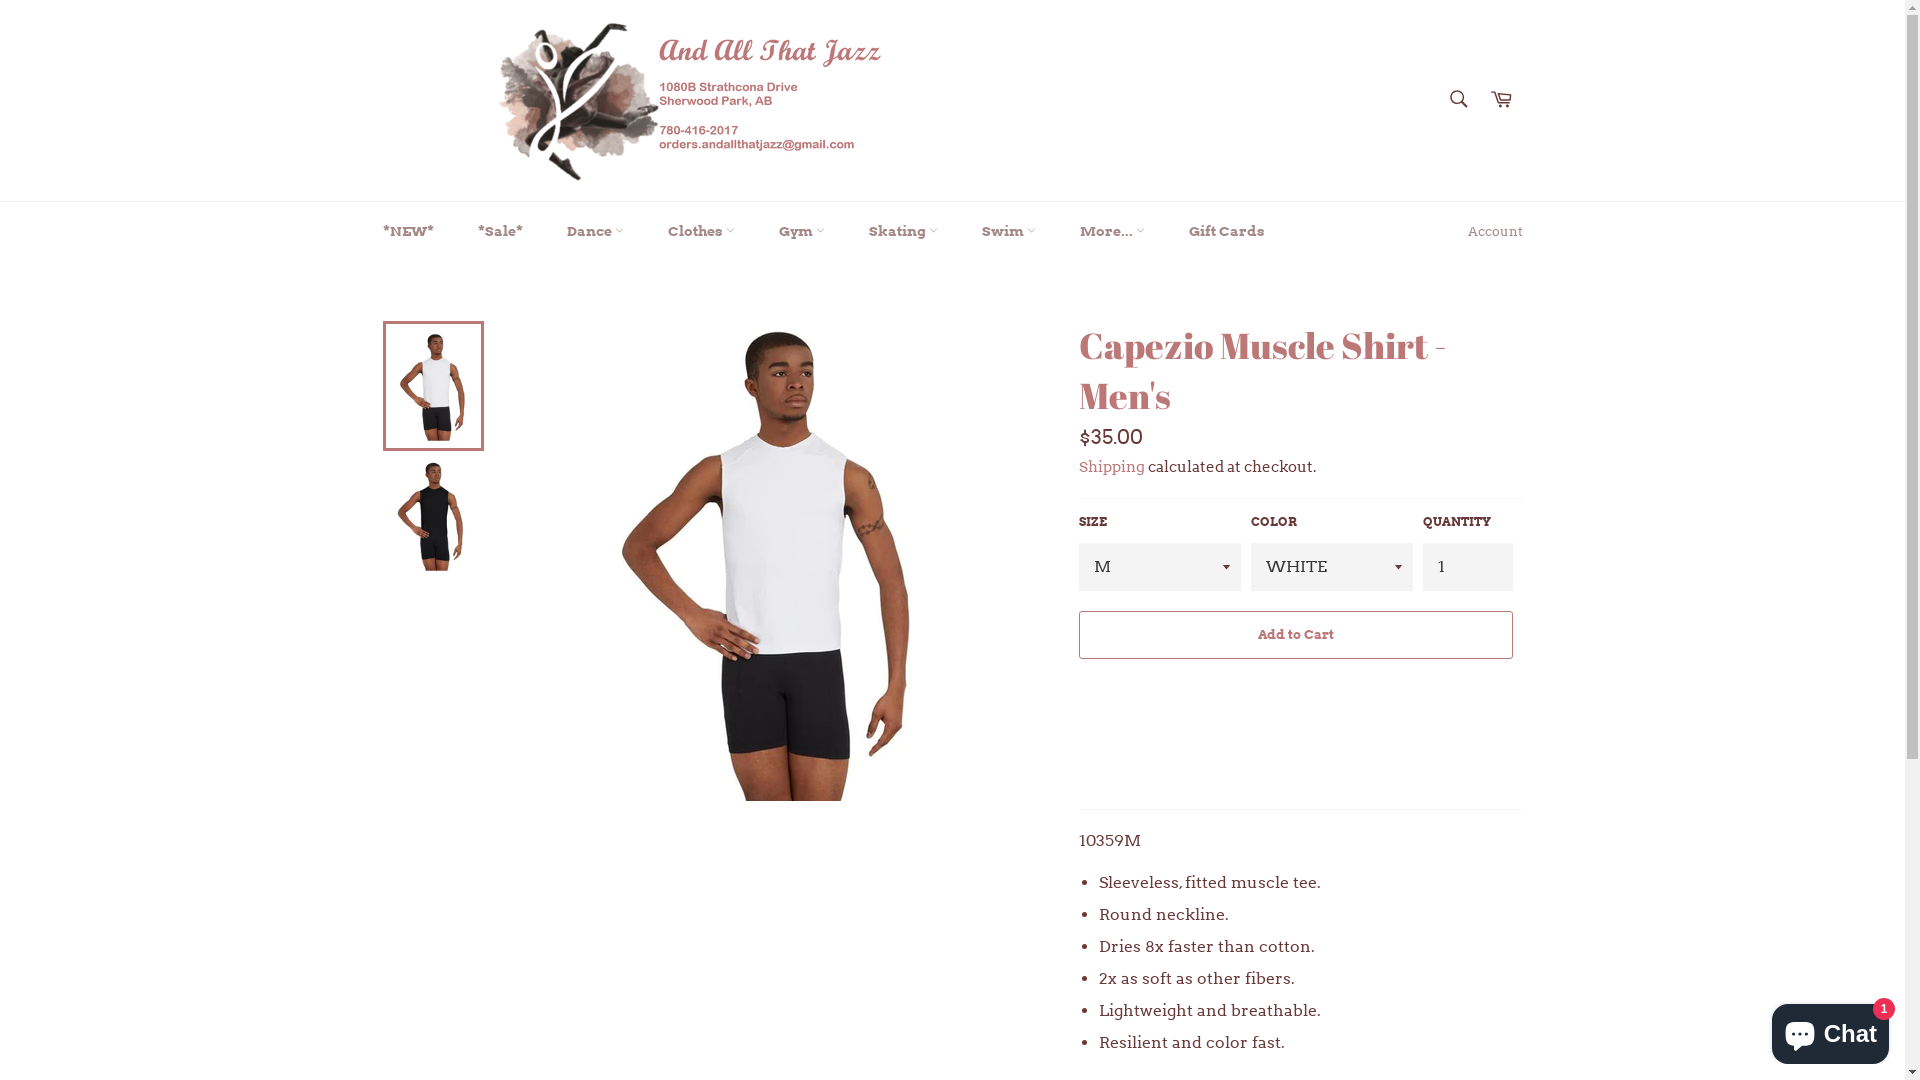 This screenshot has height=1080, width=1920. Describe the element at coordinates (702, 232) in the screenshot. I see `Clothes` at that location.